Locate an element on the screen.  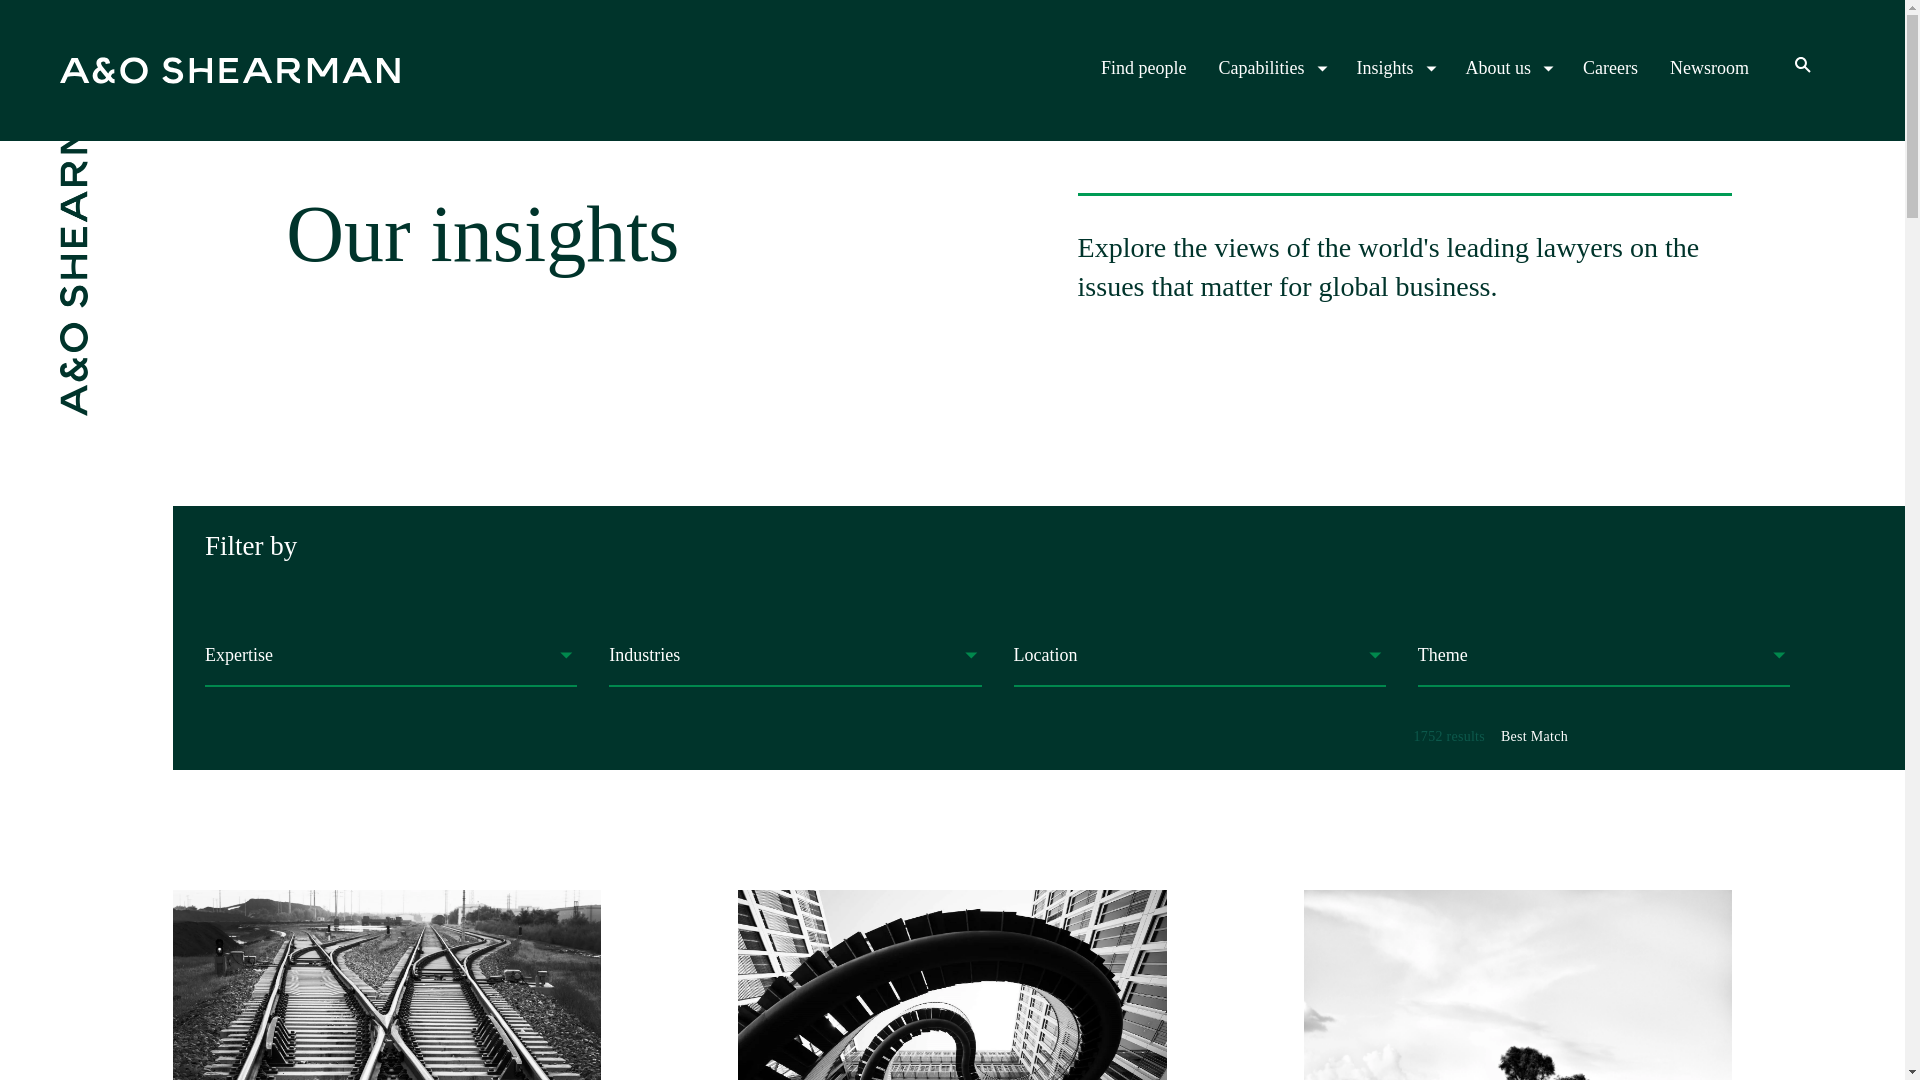
Find people is located at coordinates (386, 984).